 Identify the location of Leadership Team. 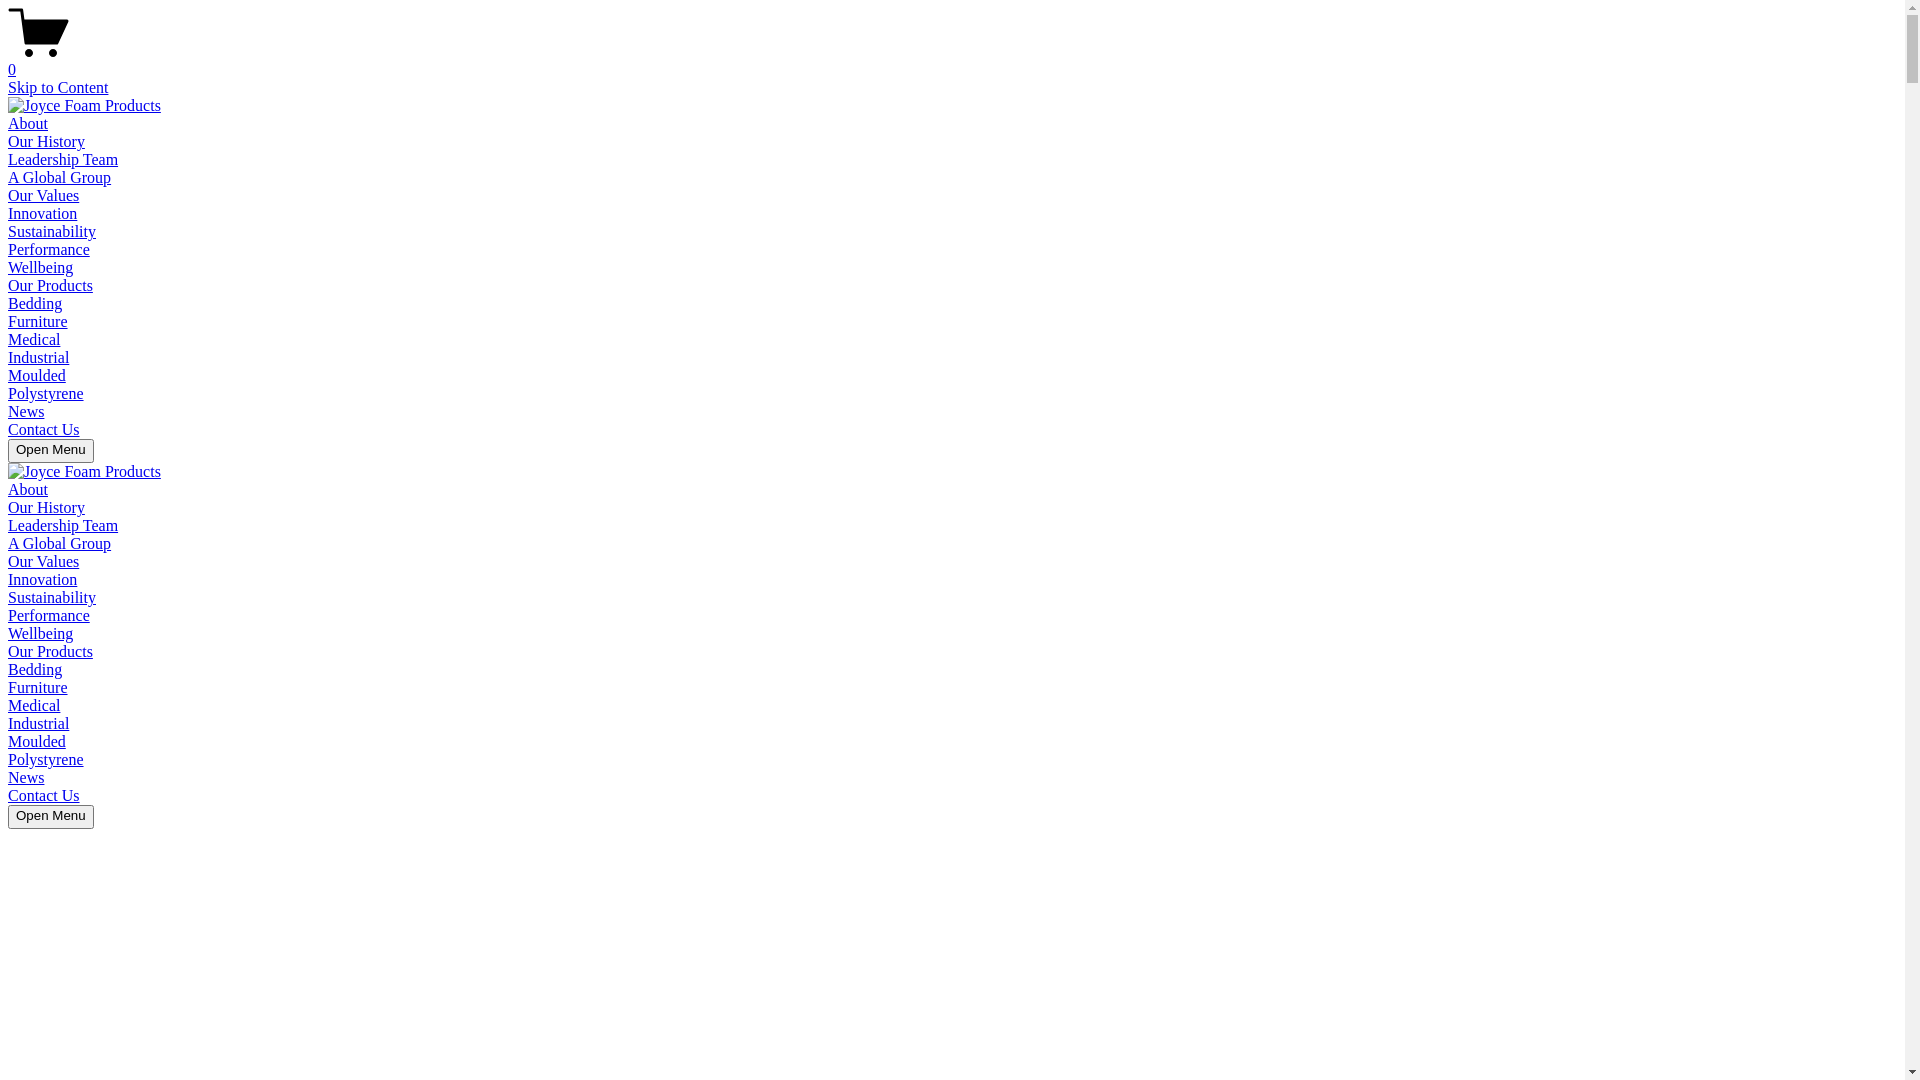
(63, 160).